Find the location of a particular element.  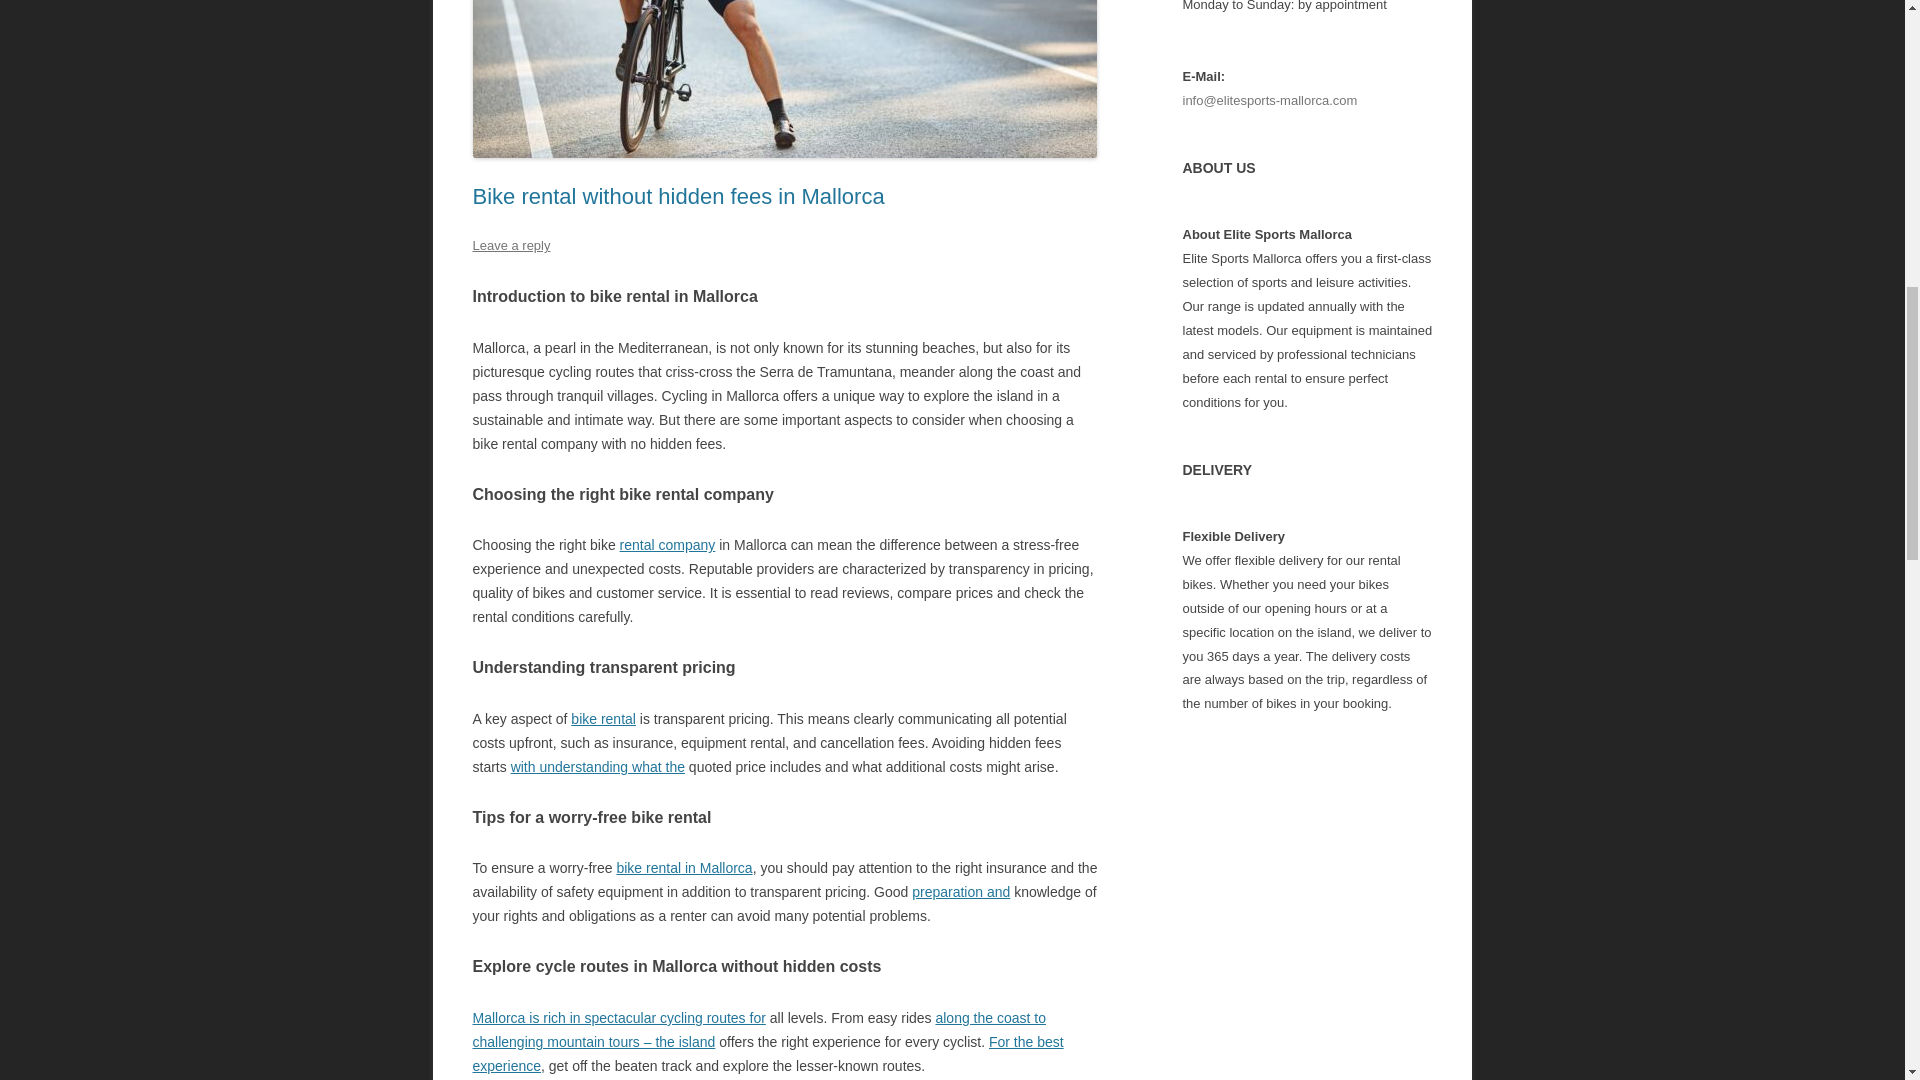

bike rental in Mallorca is located at coordinates (684, 867).